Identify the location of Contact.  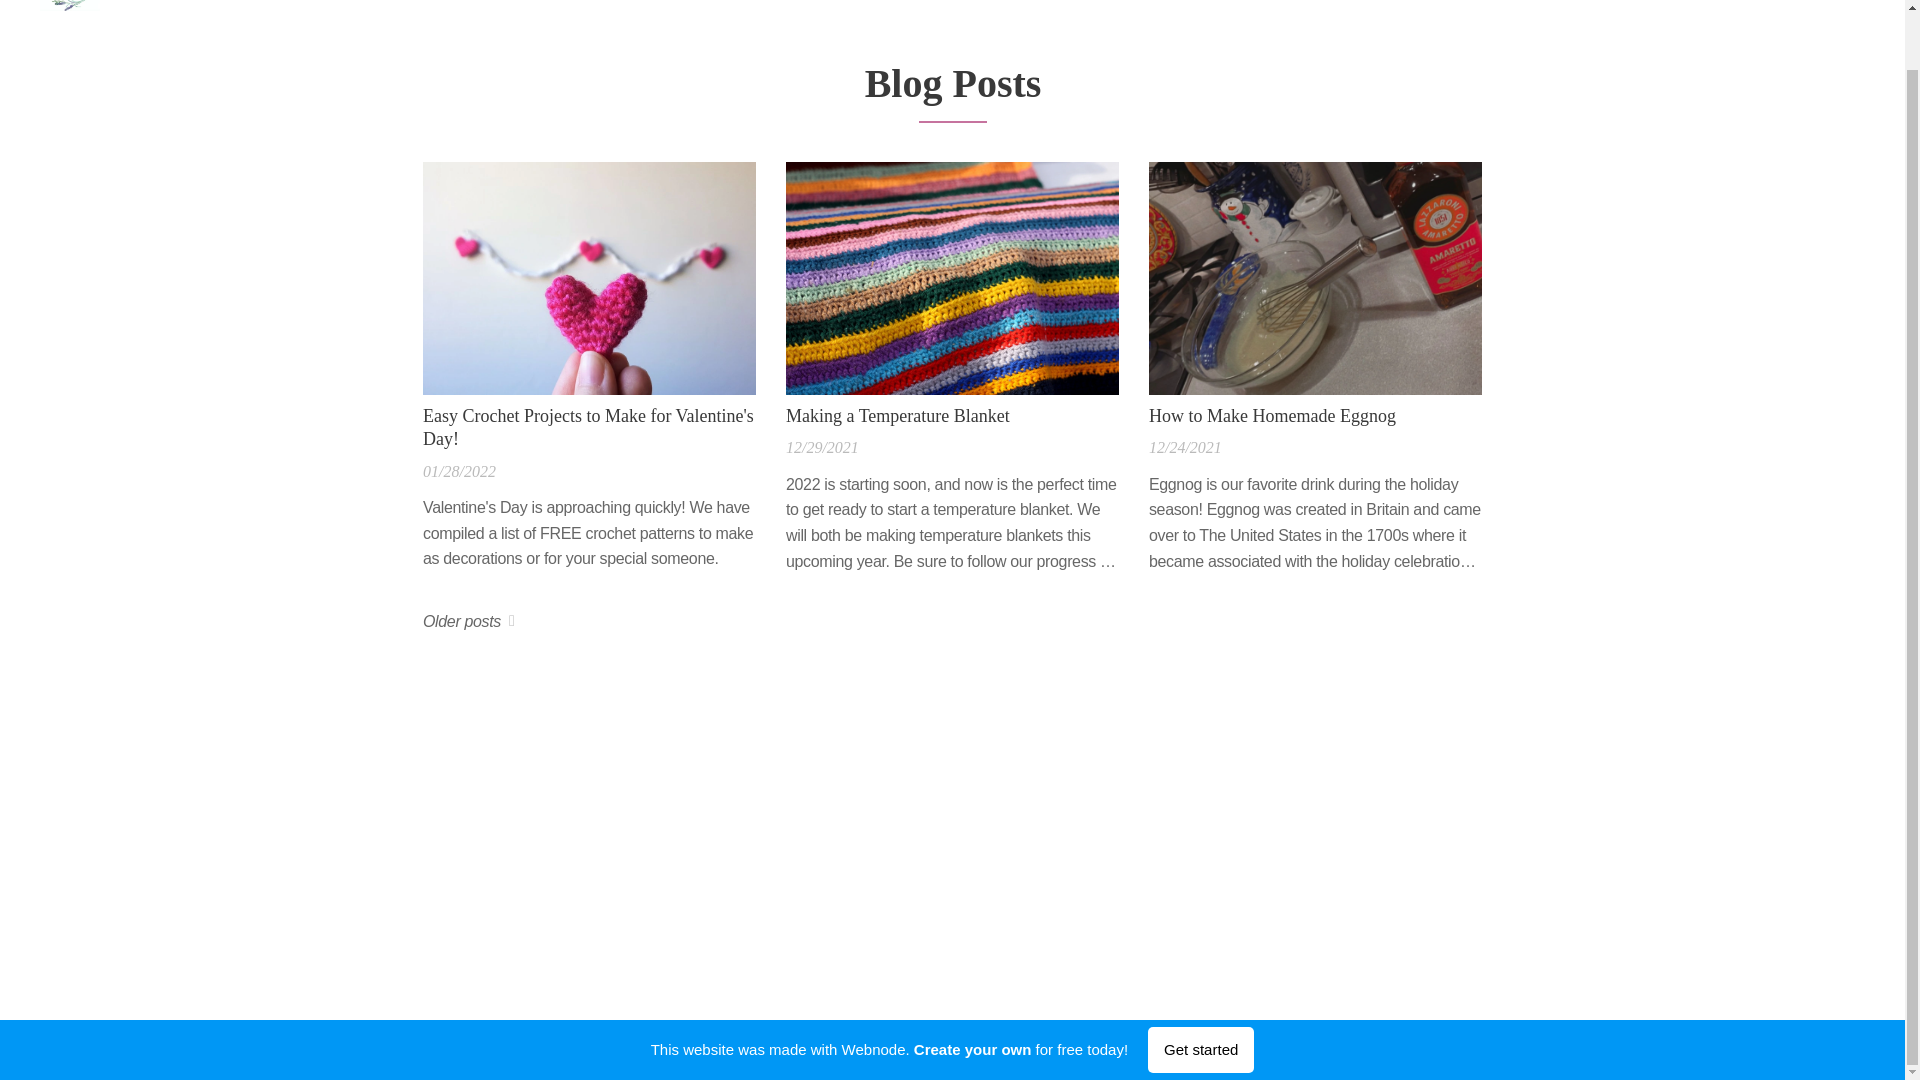
(1776, 3).